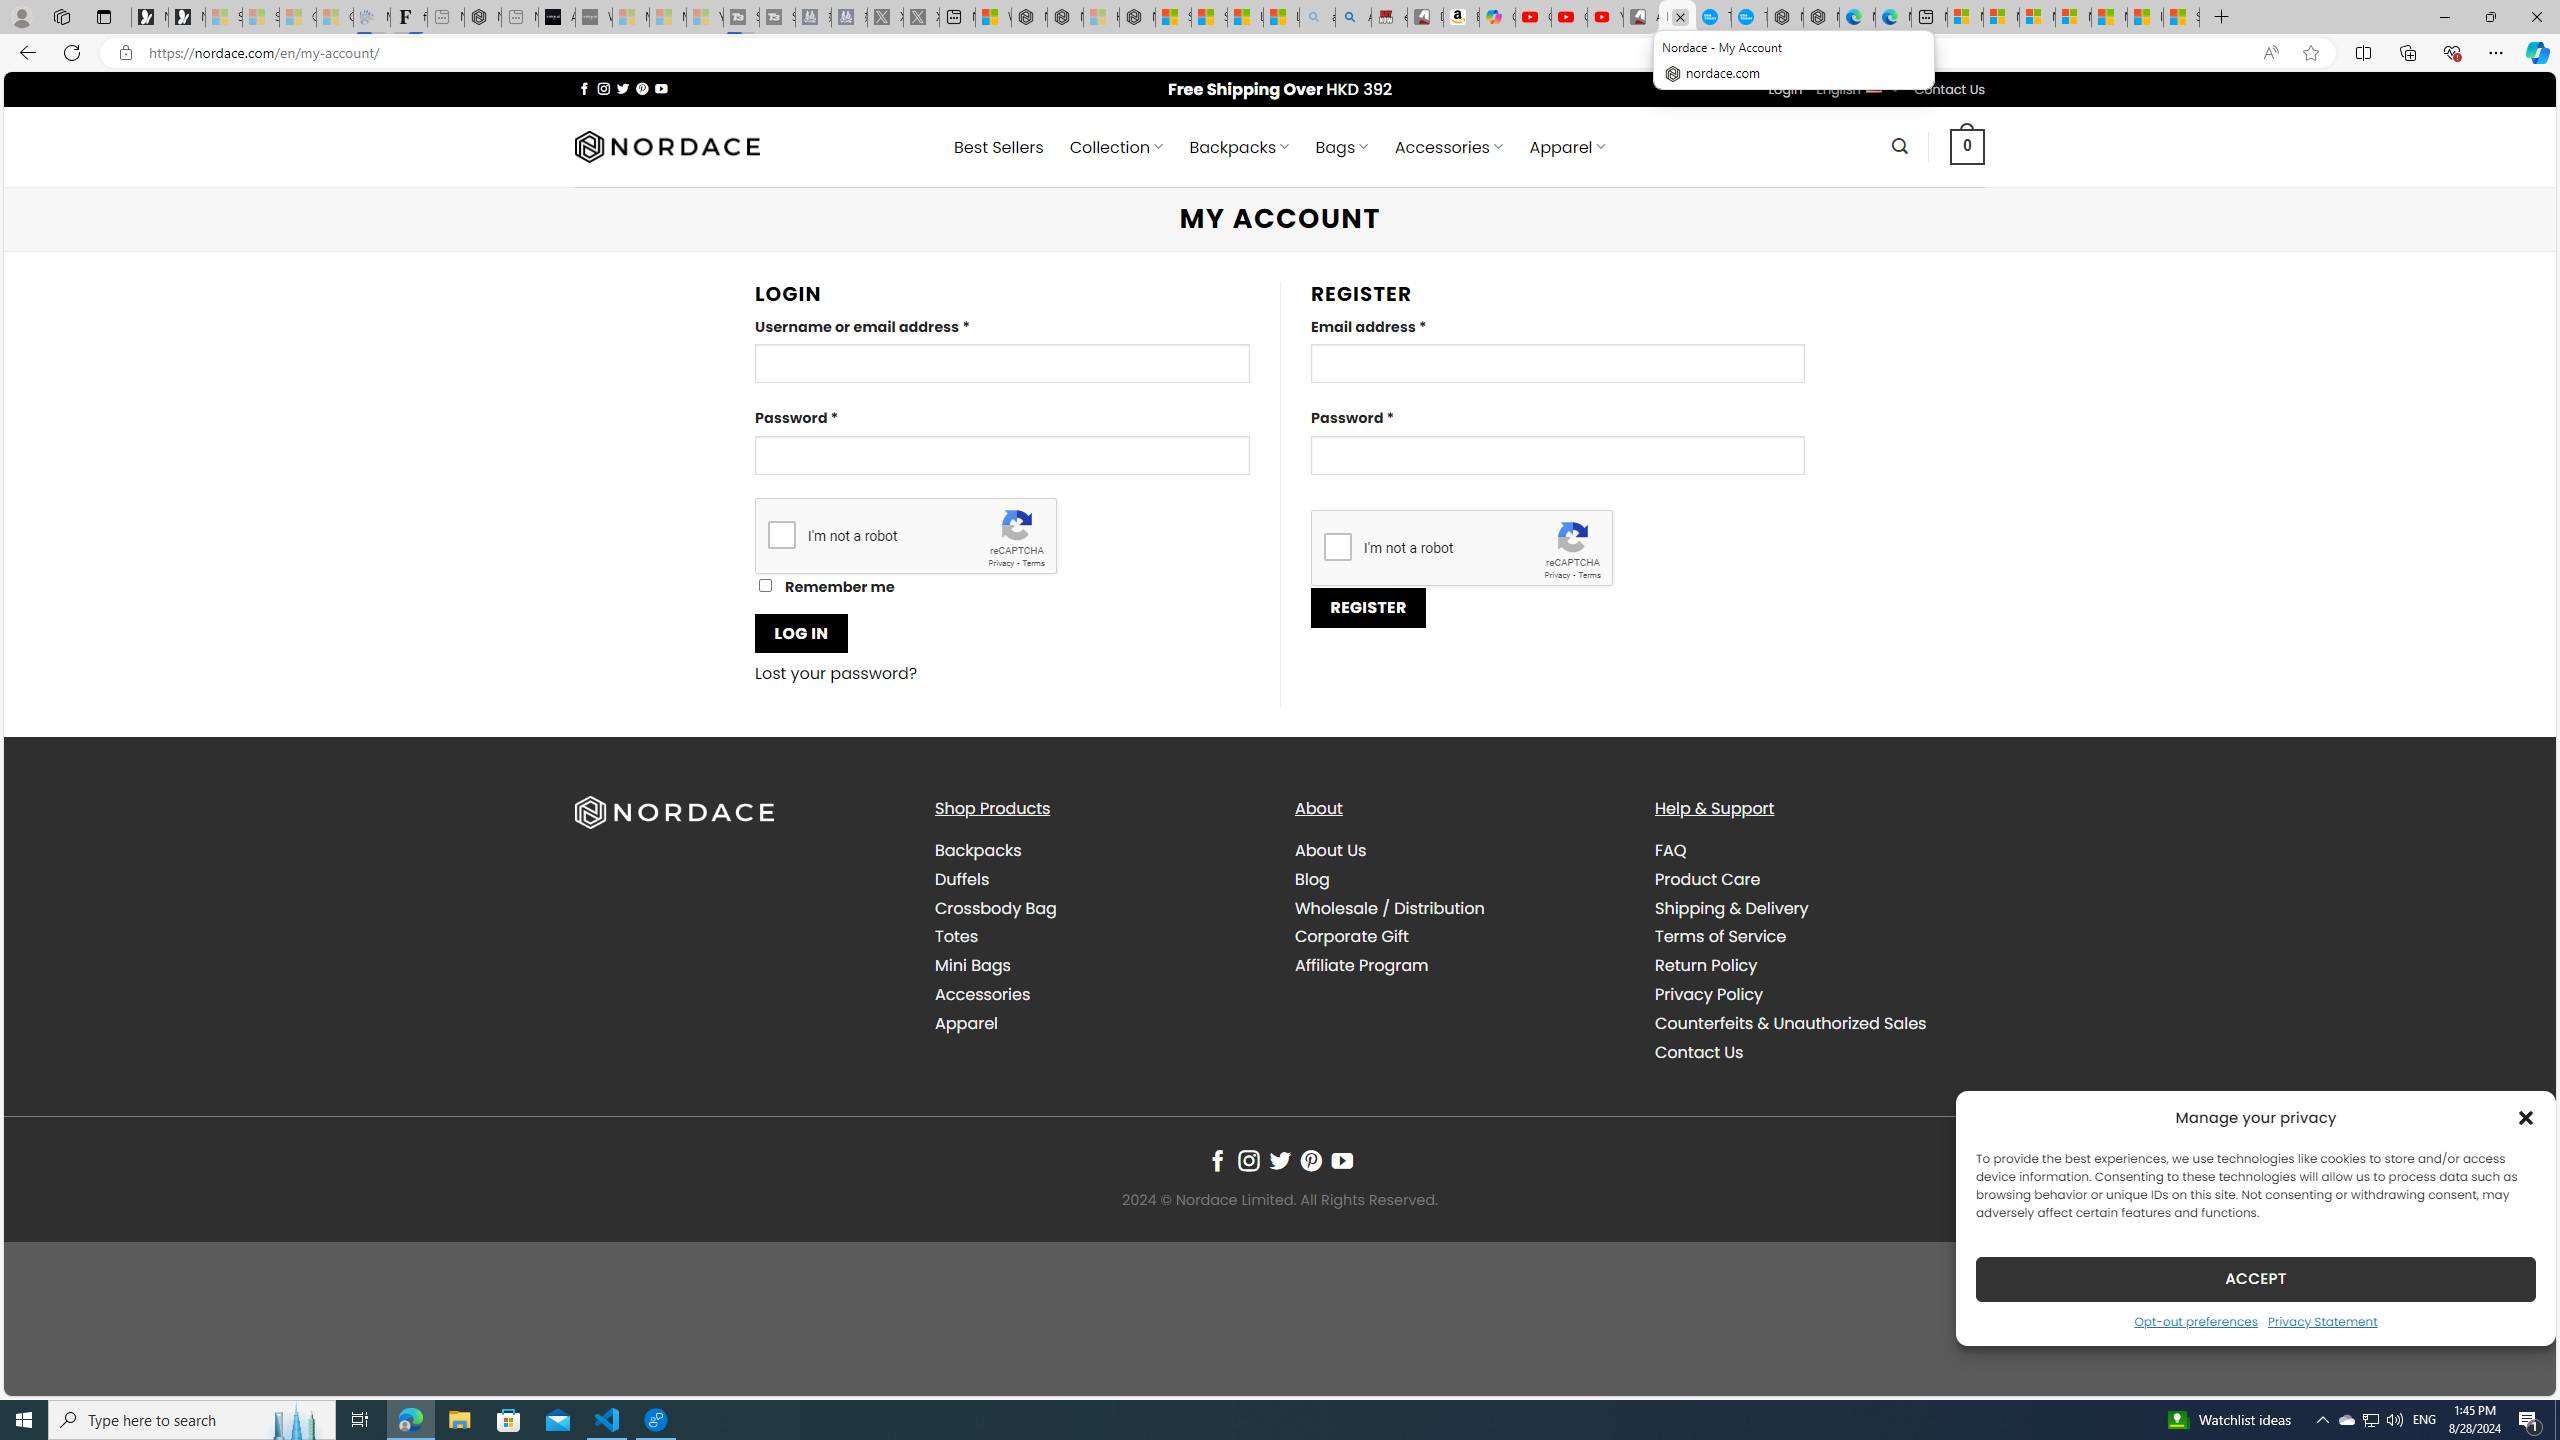 Image resolution: width=2560 pixels, height=1440 pixels. Describe the element at coordinates (1317, 17) in the screenshot. I see `amazon - Search - Sleeping` at that location.